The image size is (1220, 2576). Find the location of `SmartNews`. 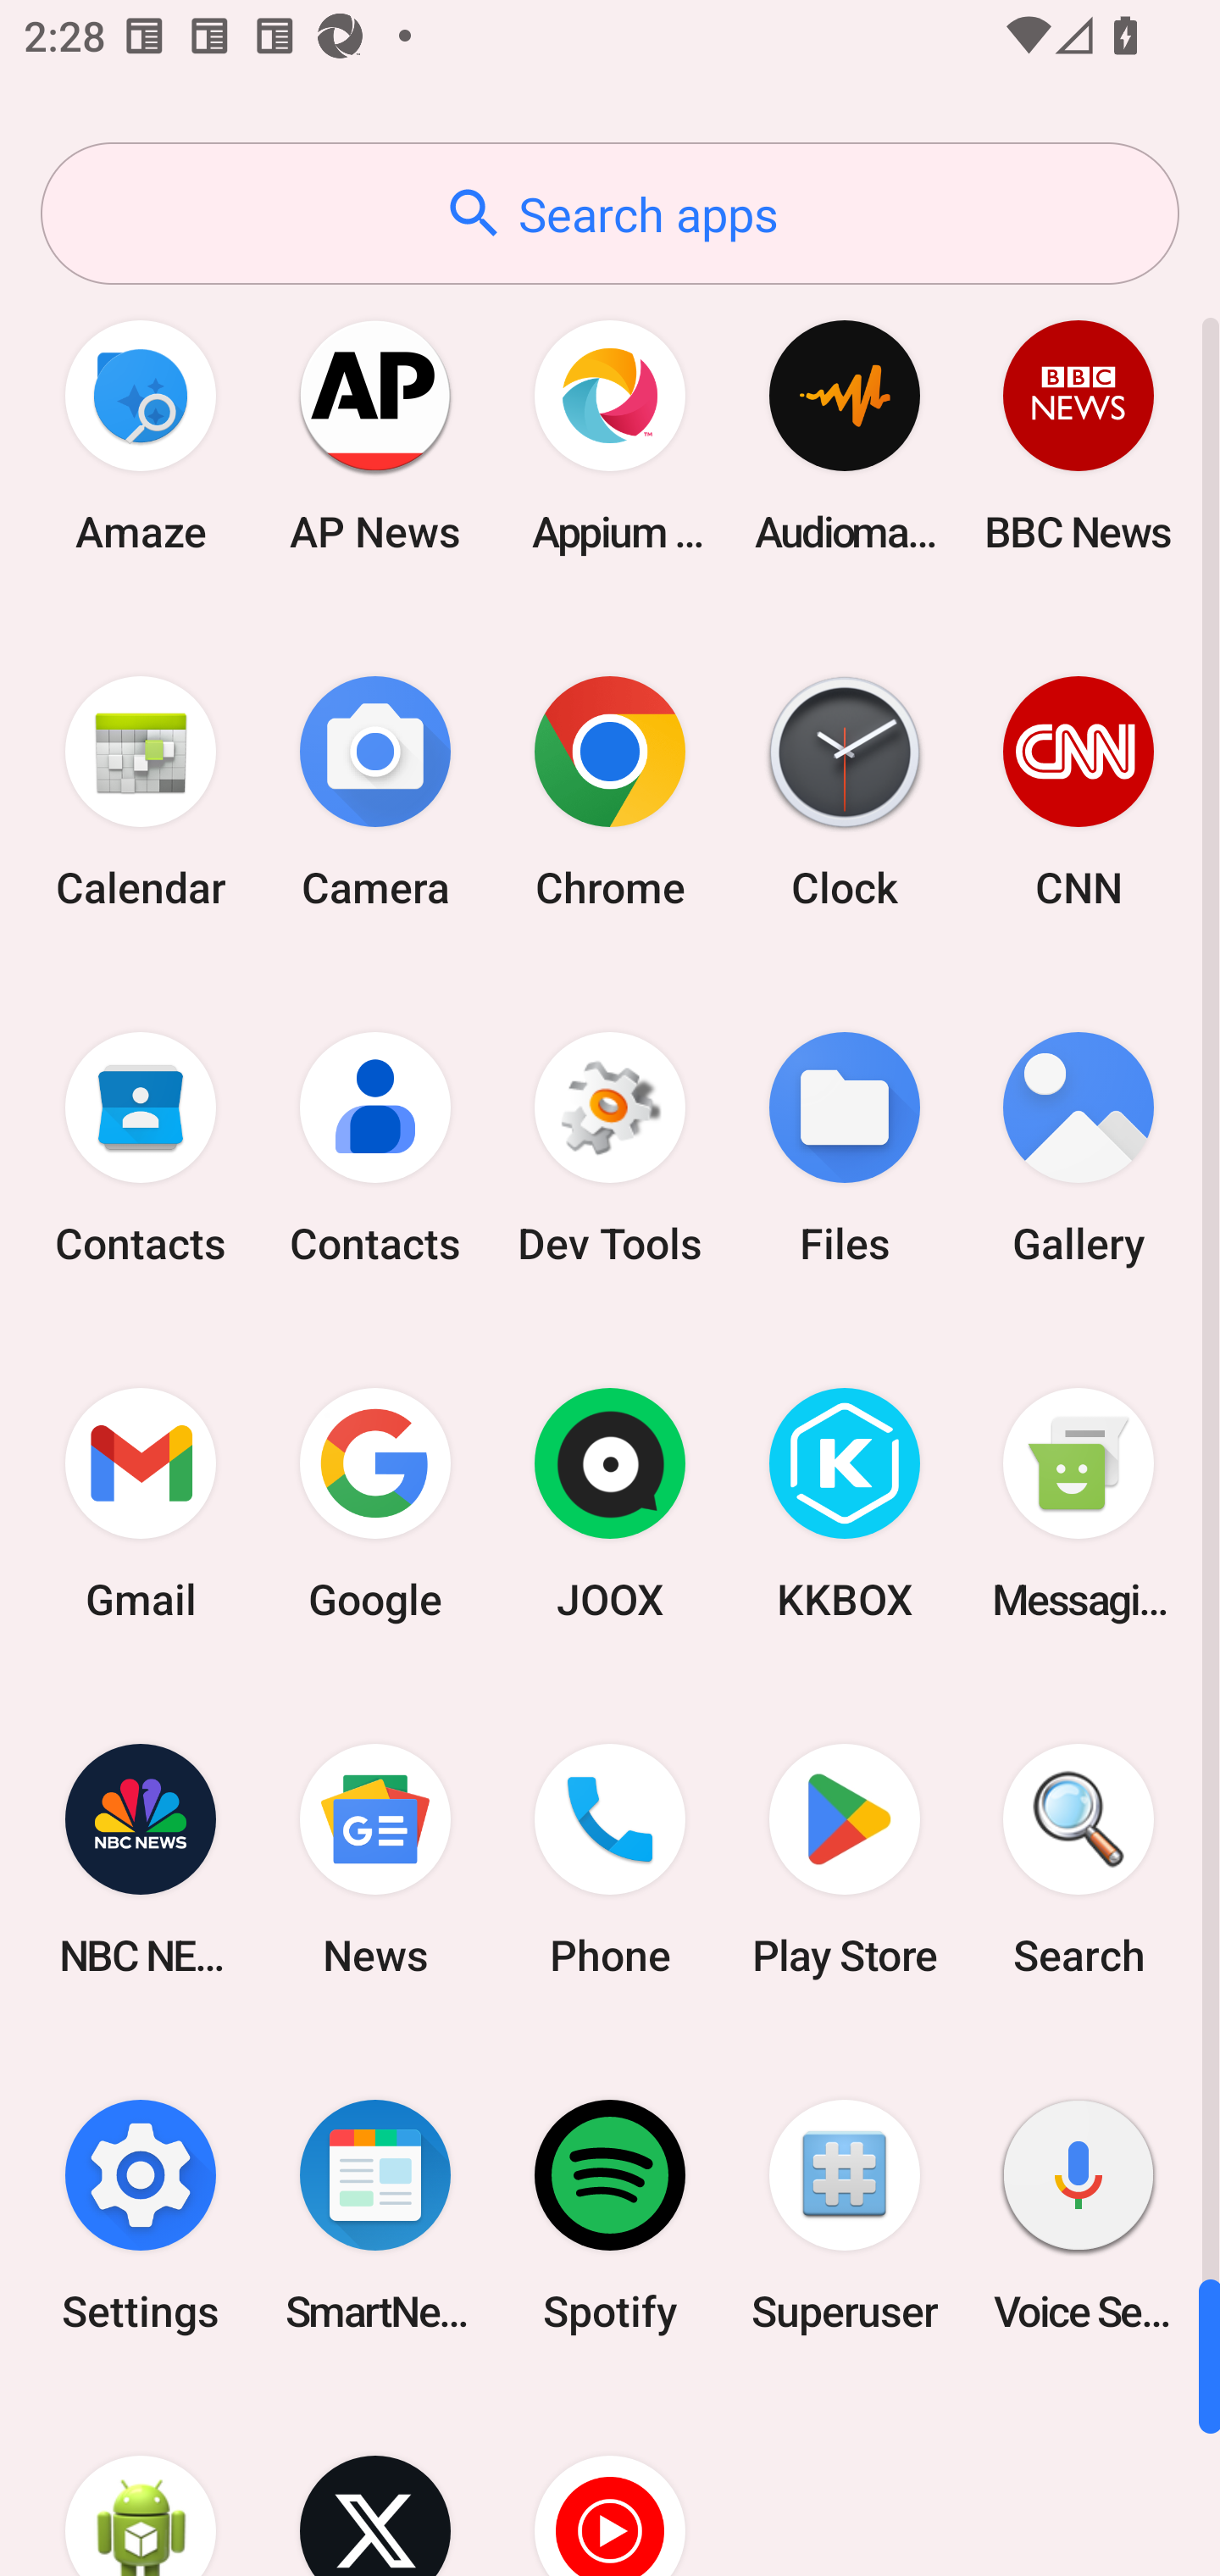

SmartNews is located at coordinates (375, 2215).